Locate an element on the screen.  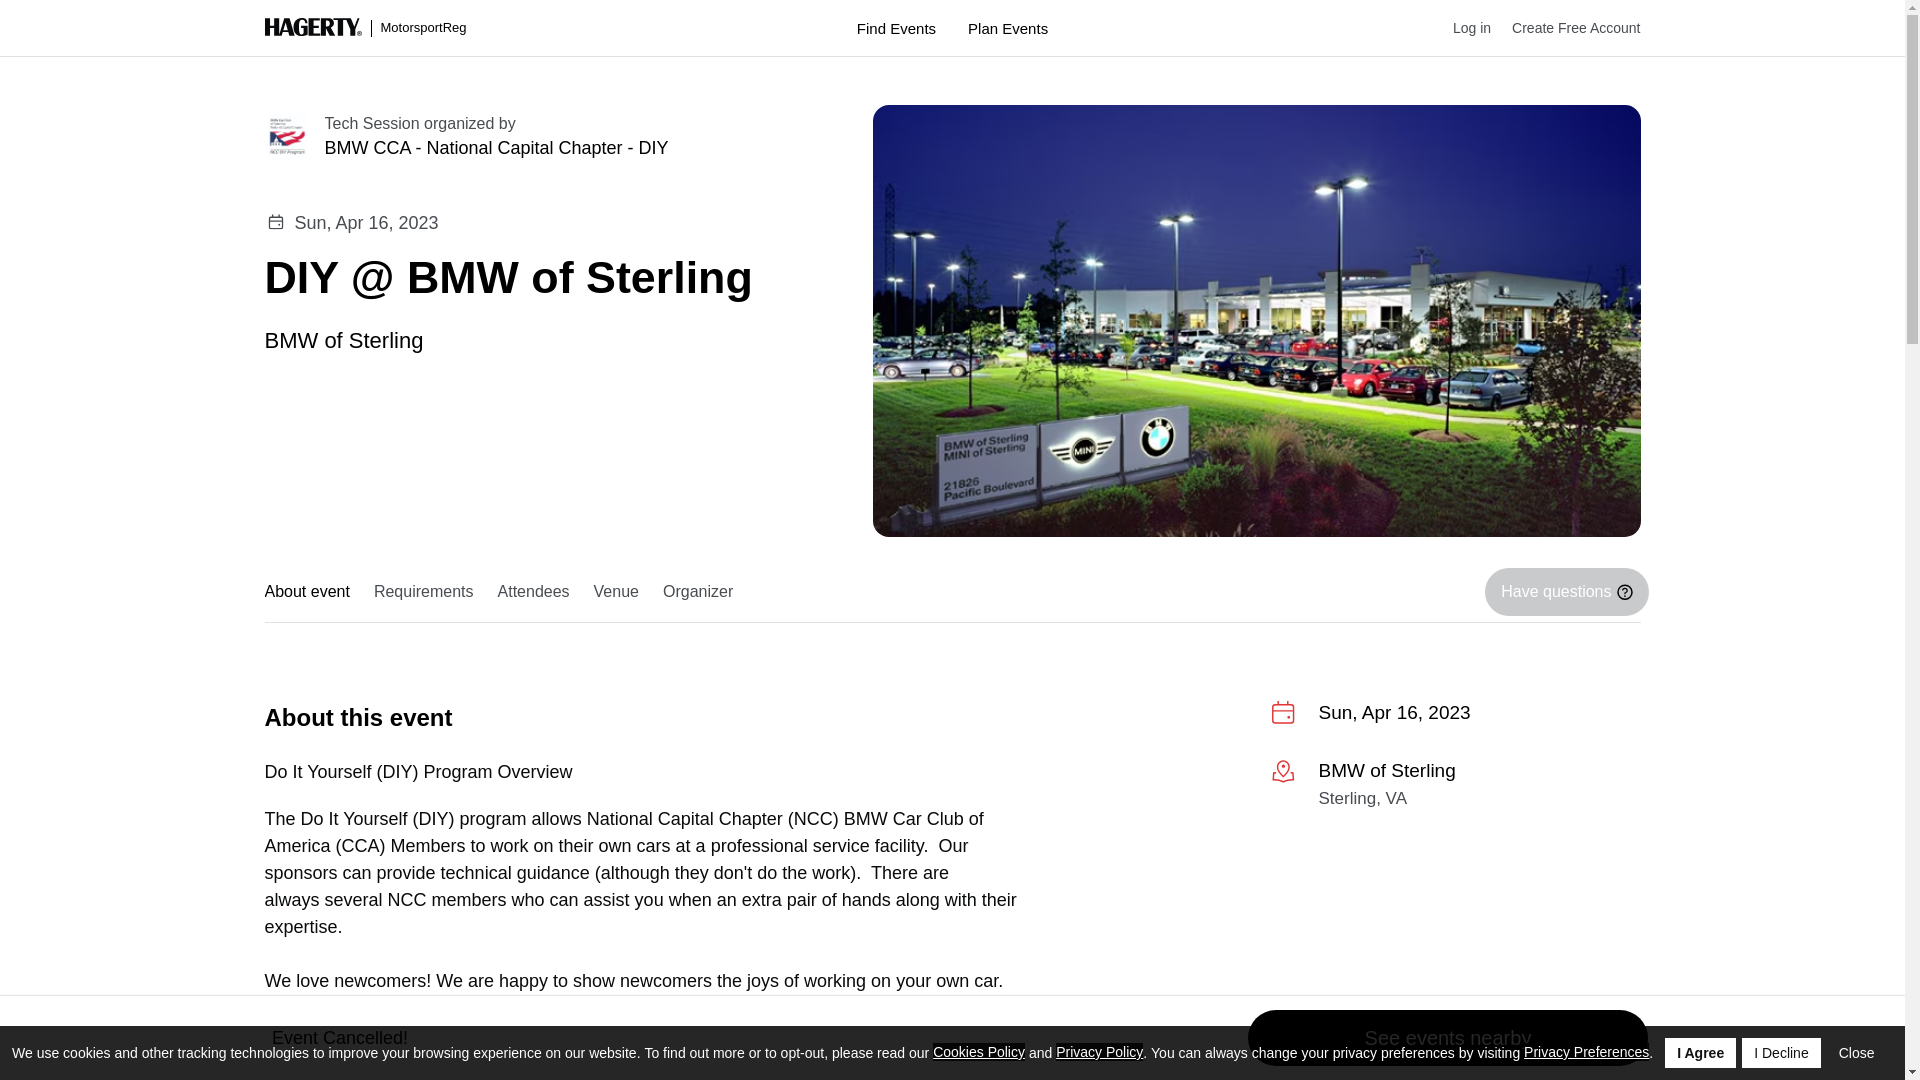
Attendees is located at coordinates (533, 592).